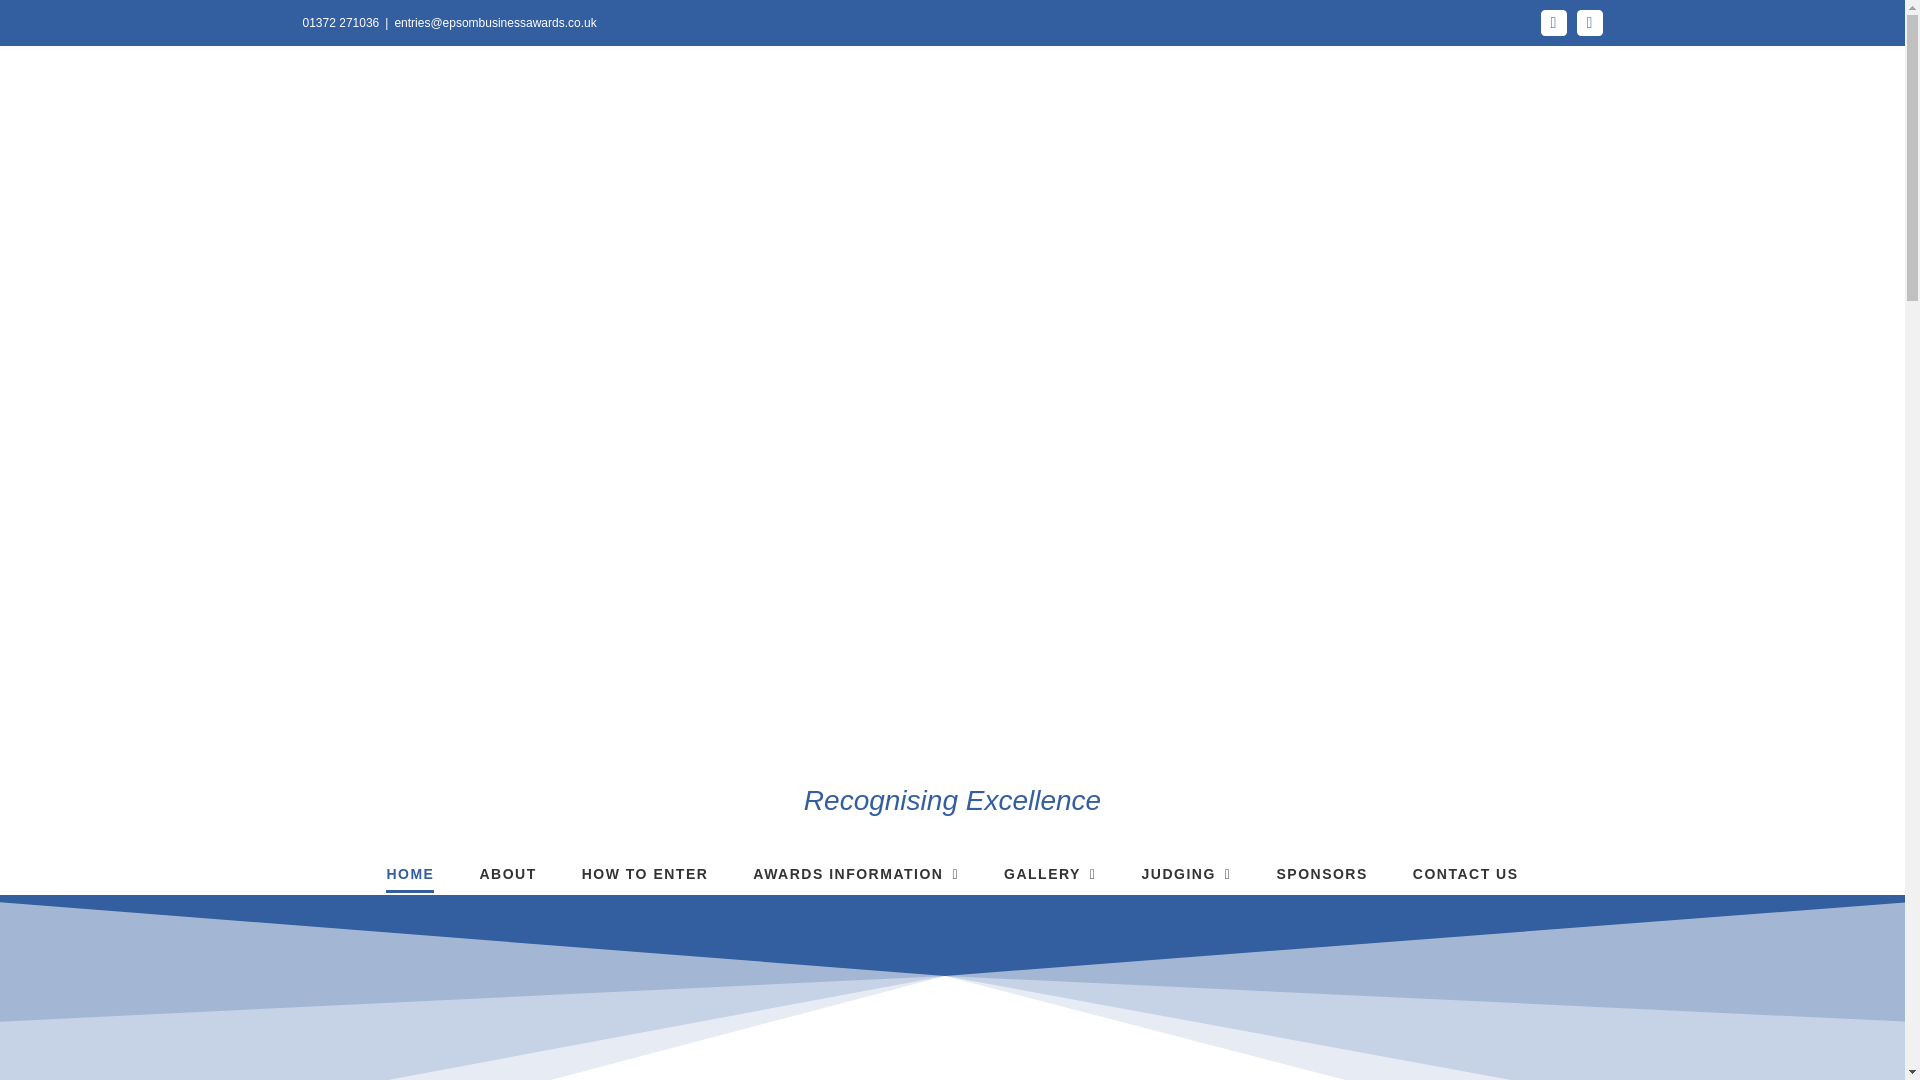  What do you see at coordinates (409, 874) in the screenshot?
I see `HOME` at bounding box center [409, 874].